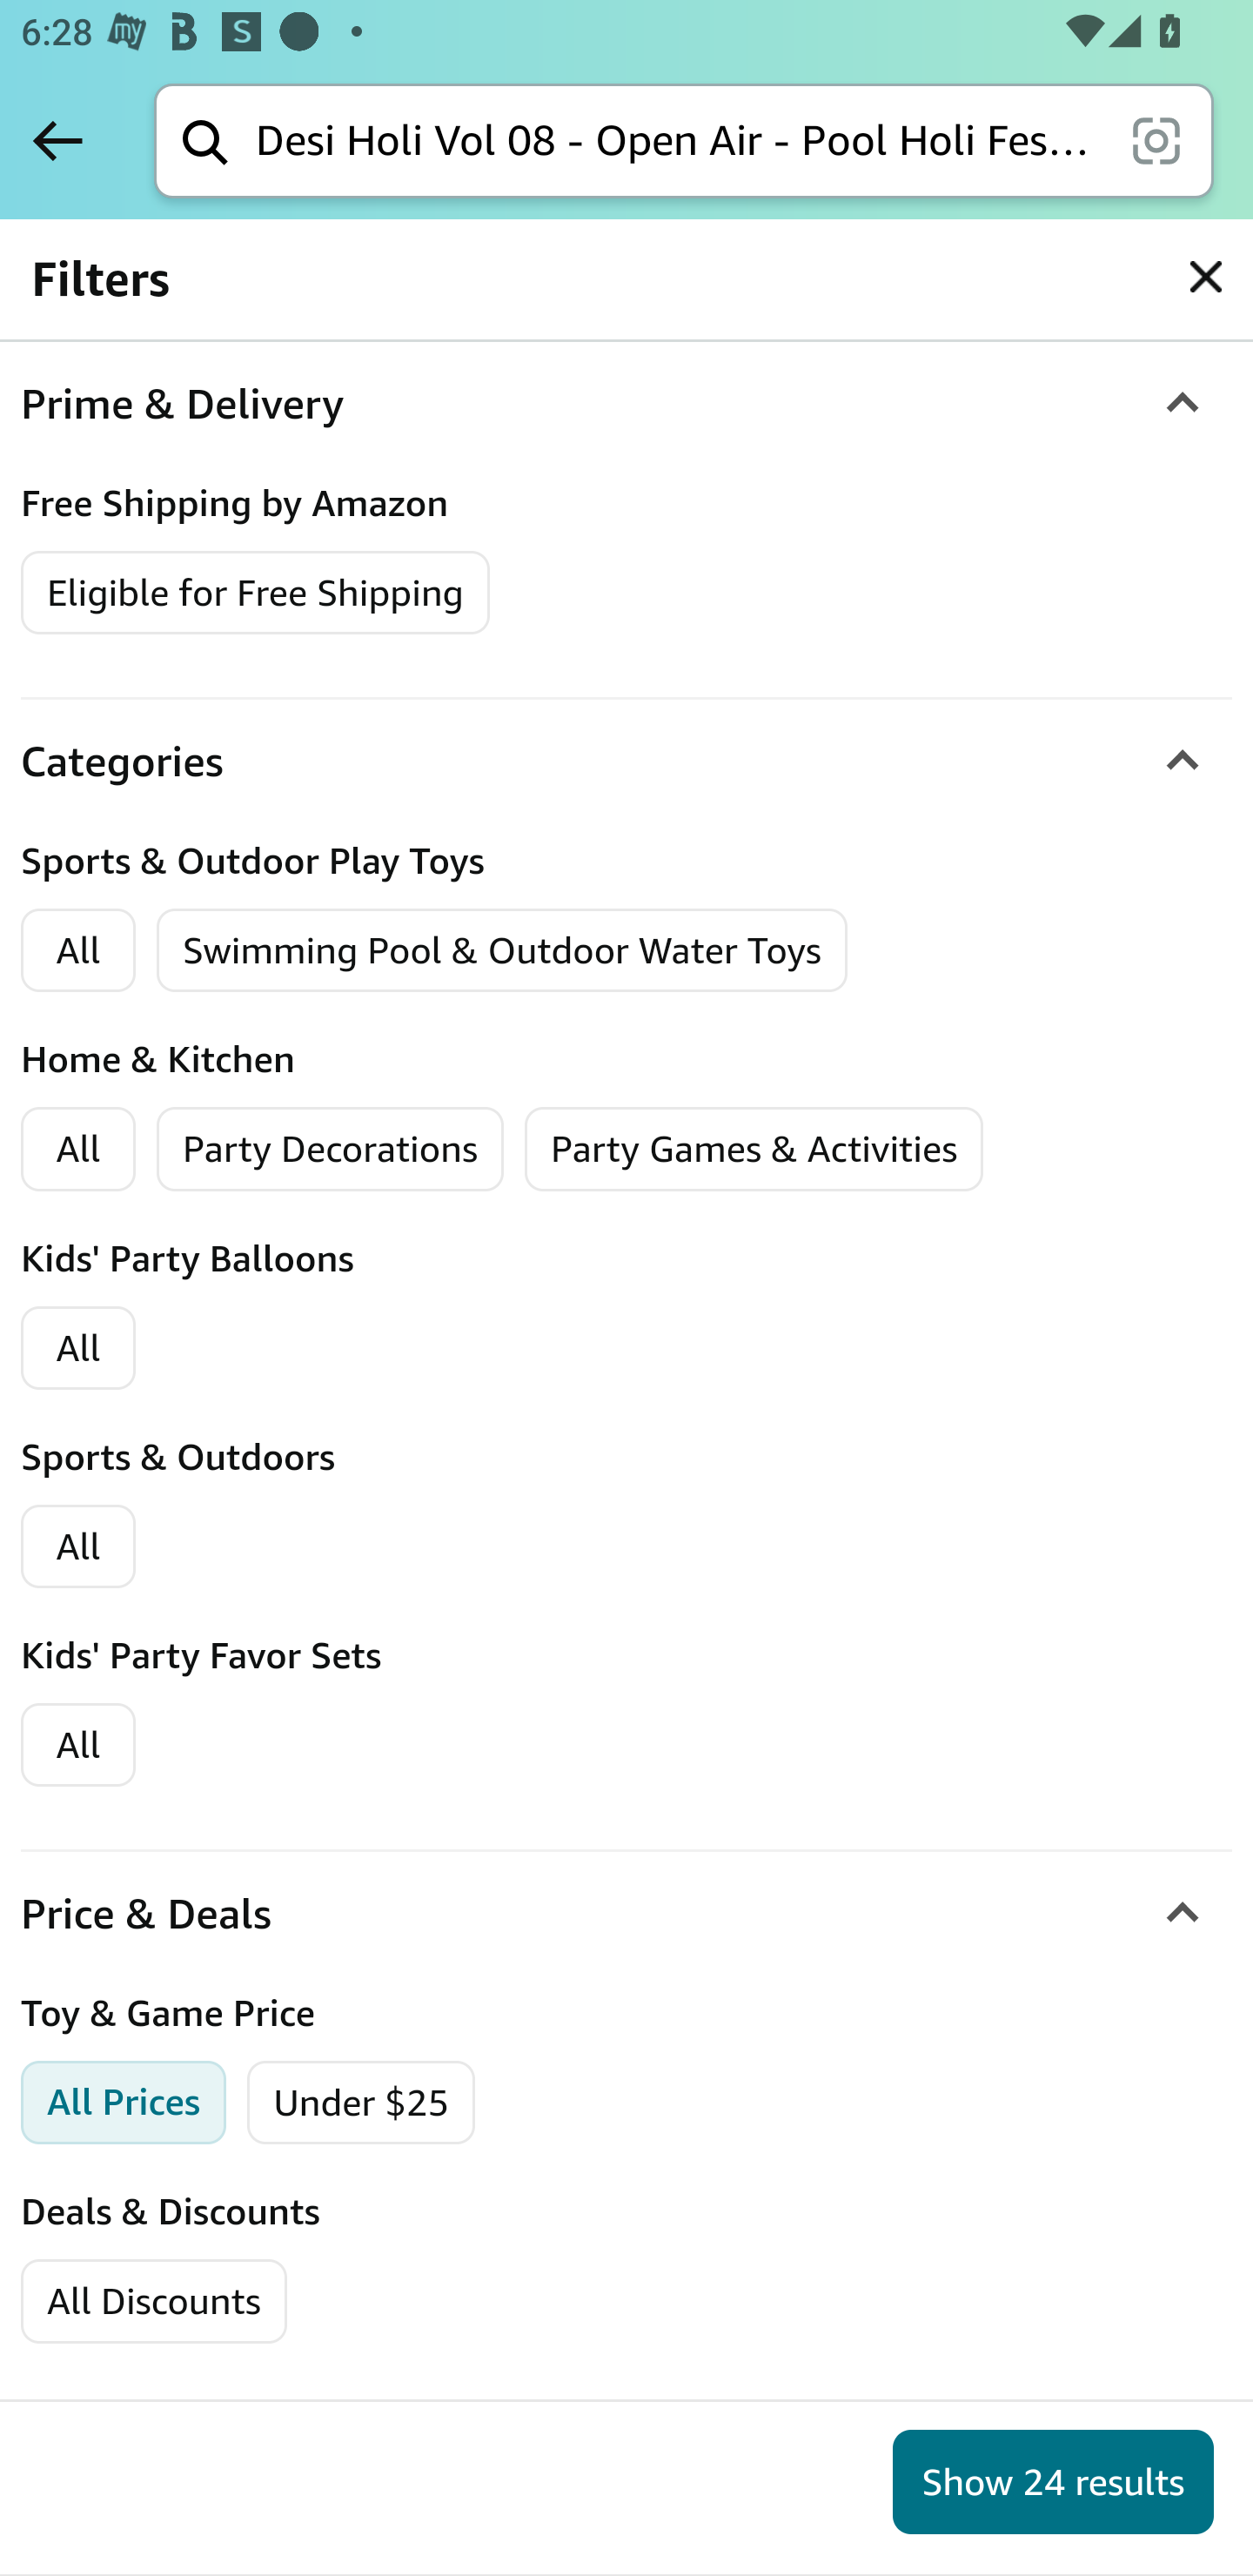  Describe the element at coordinates (57, 140) in the screenshot. I see `Back` at that location.